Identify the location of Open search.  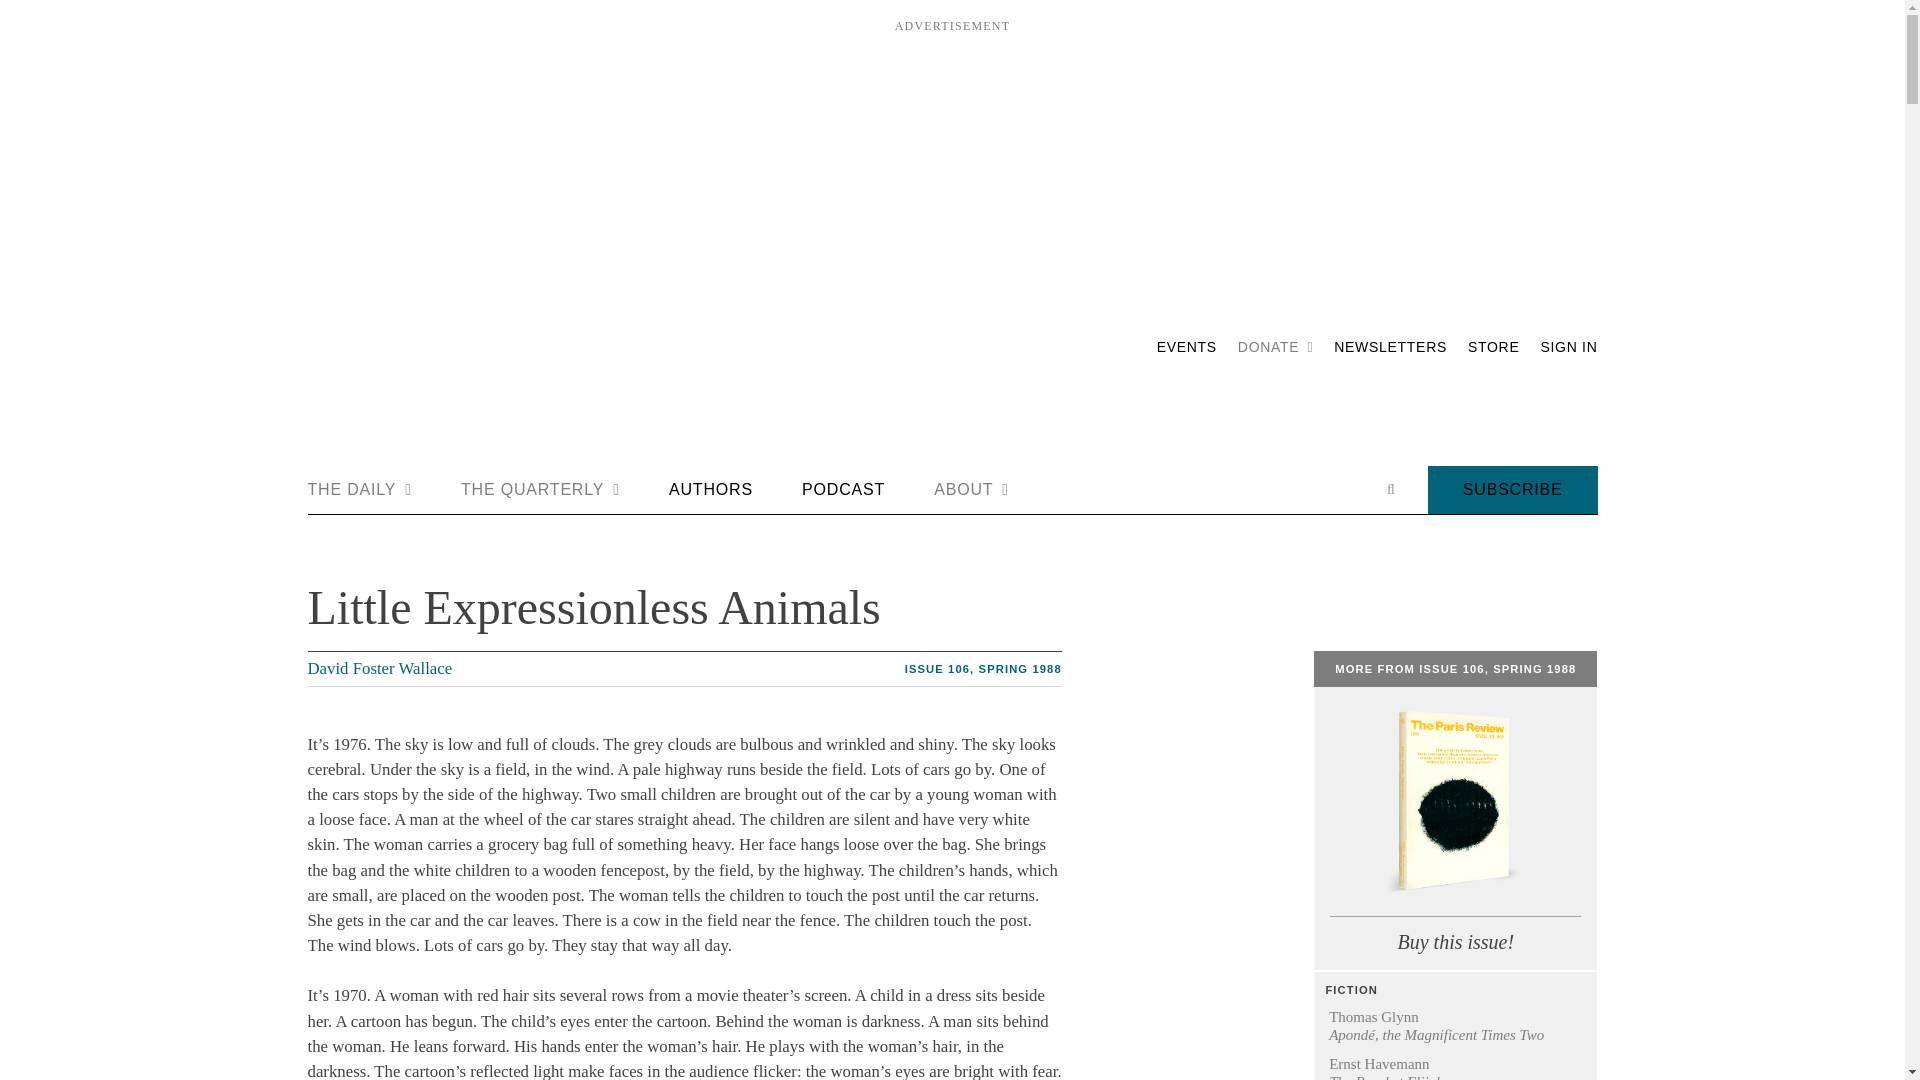
(1390, 489).